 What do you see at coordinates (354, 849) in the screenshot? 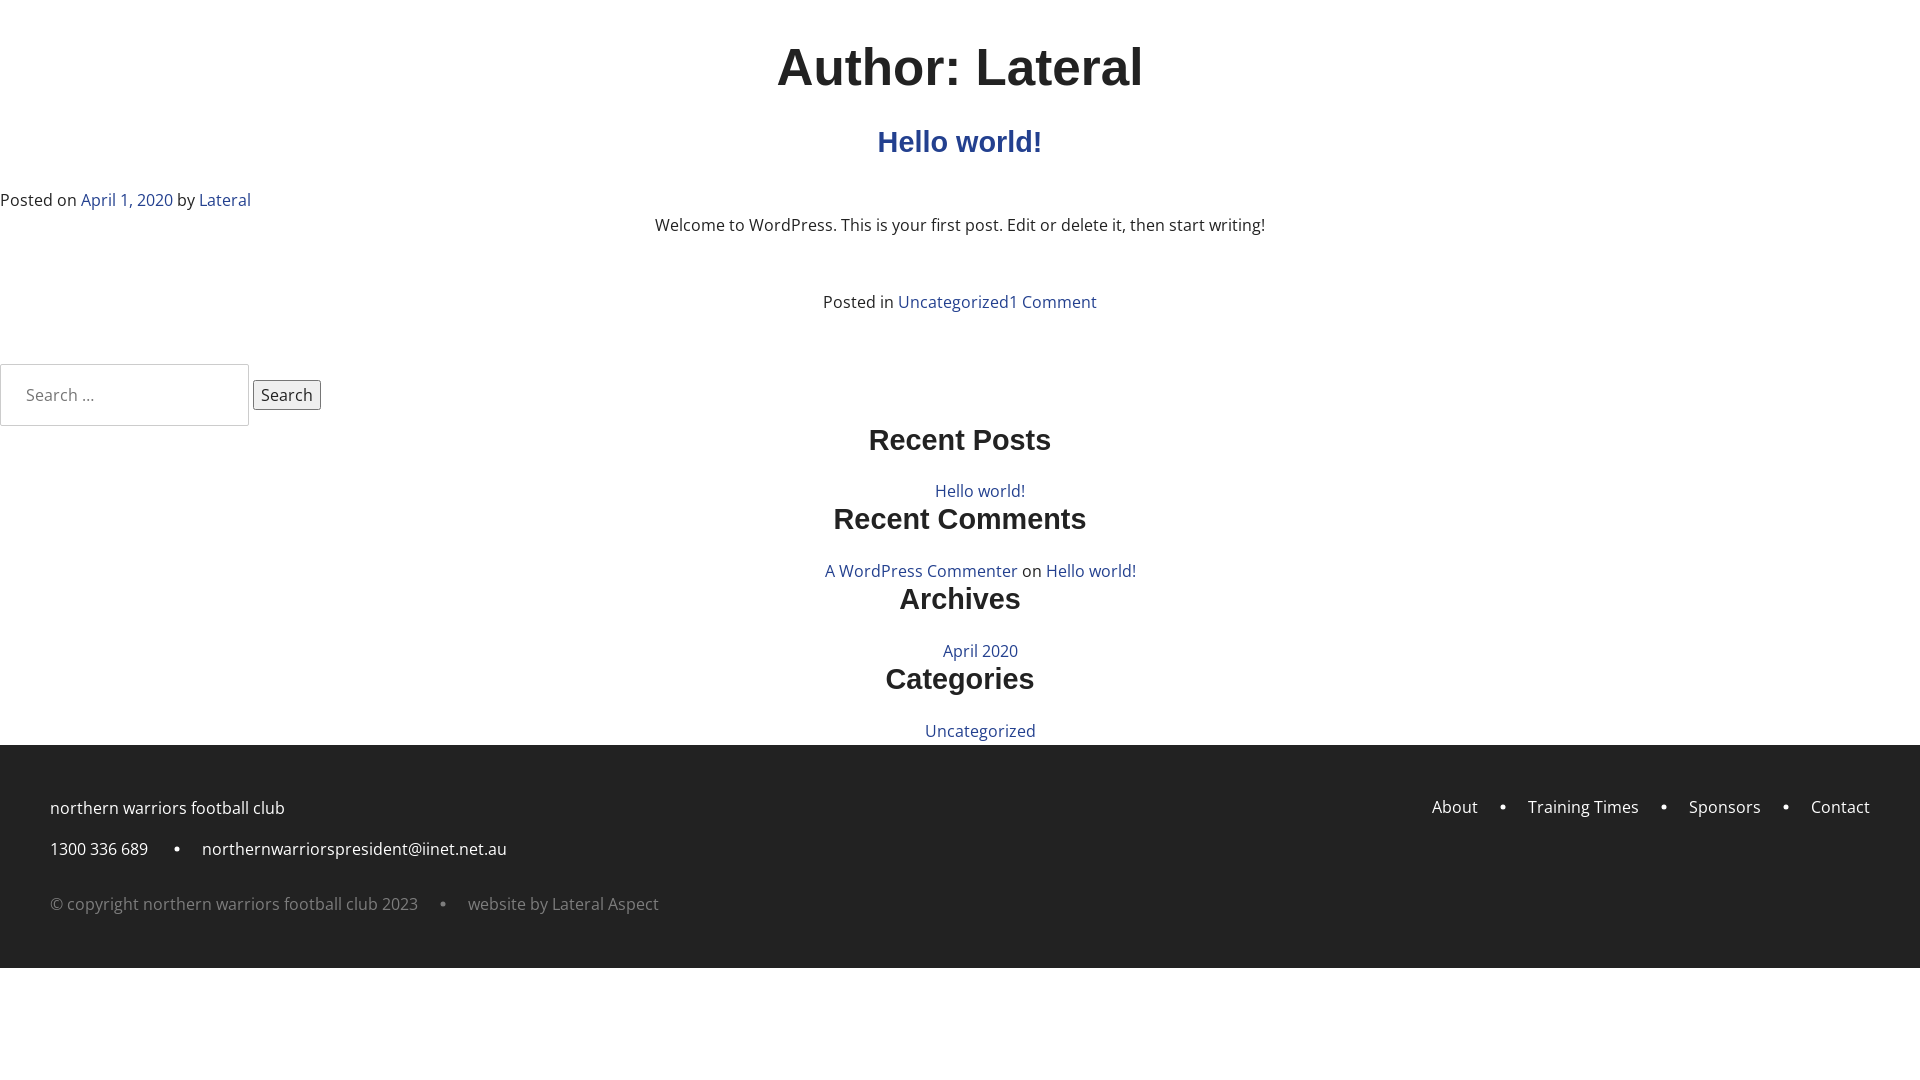
I see `northernwarriorspresident@iinet.net.au` at bounding box center [354, 849].